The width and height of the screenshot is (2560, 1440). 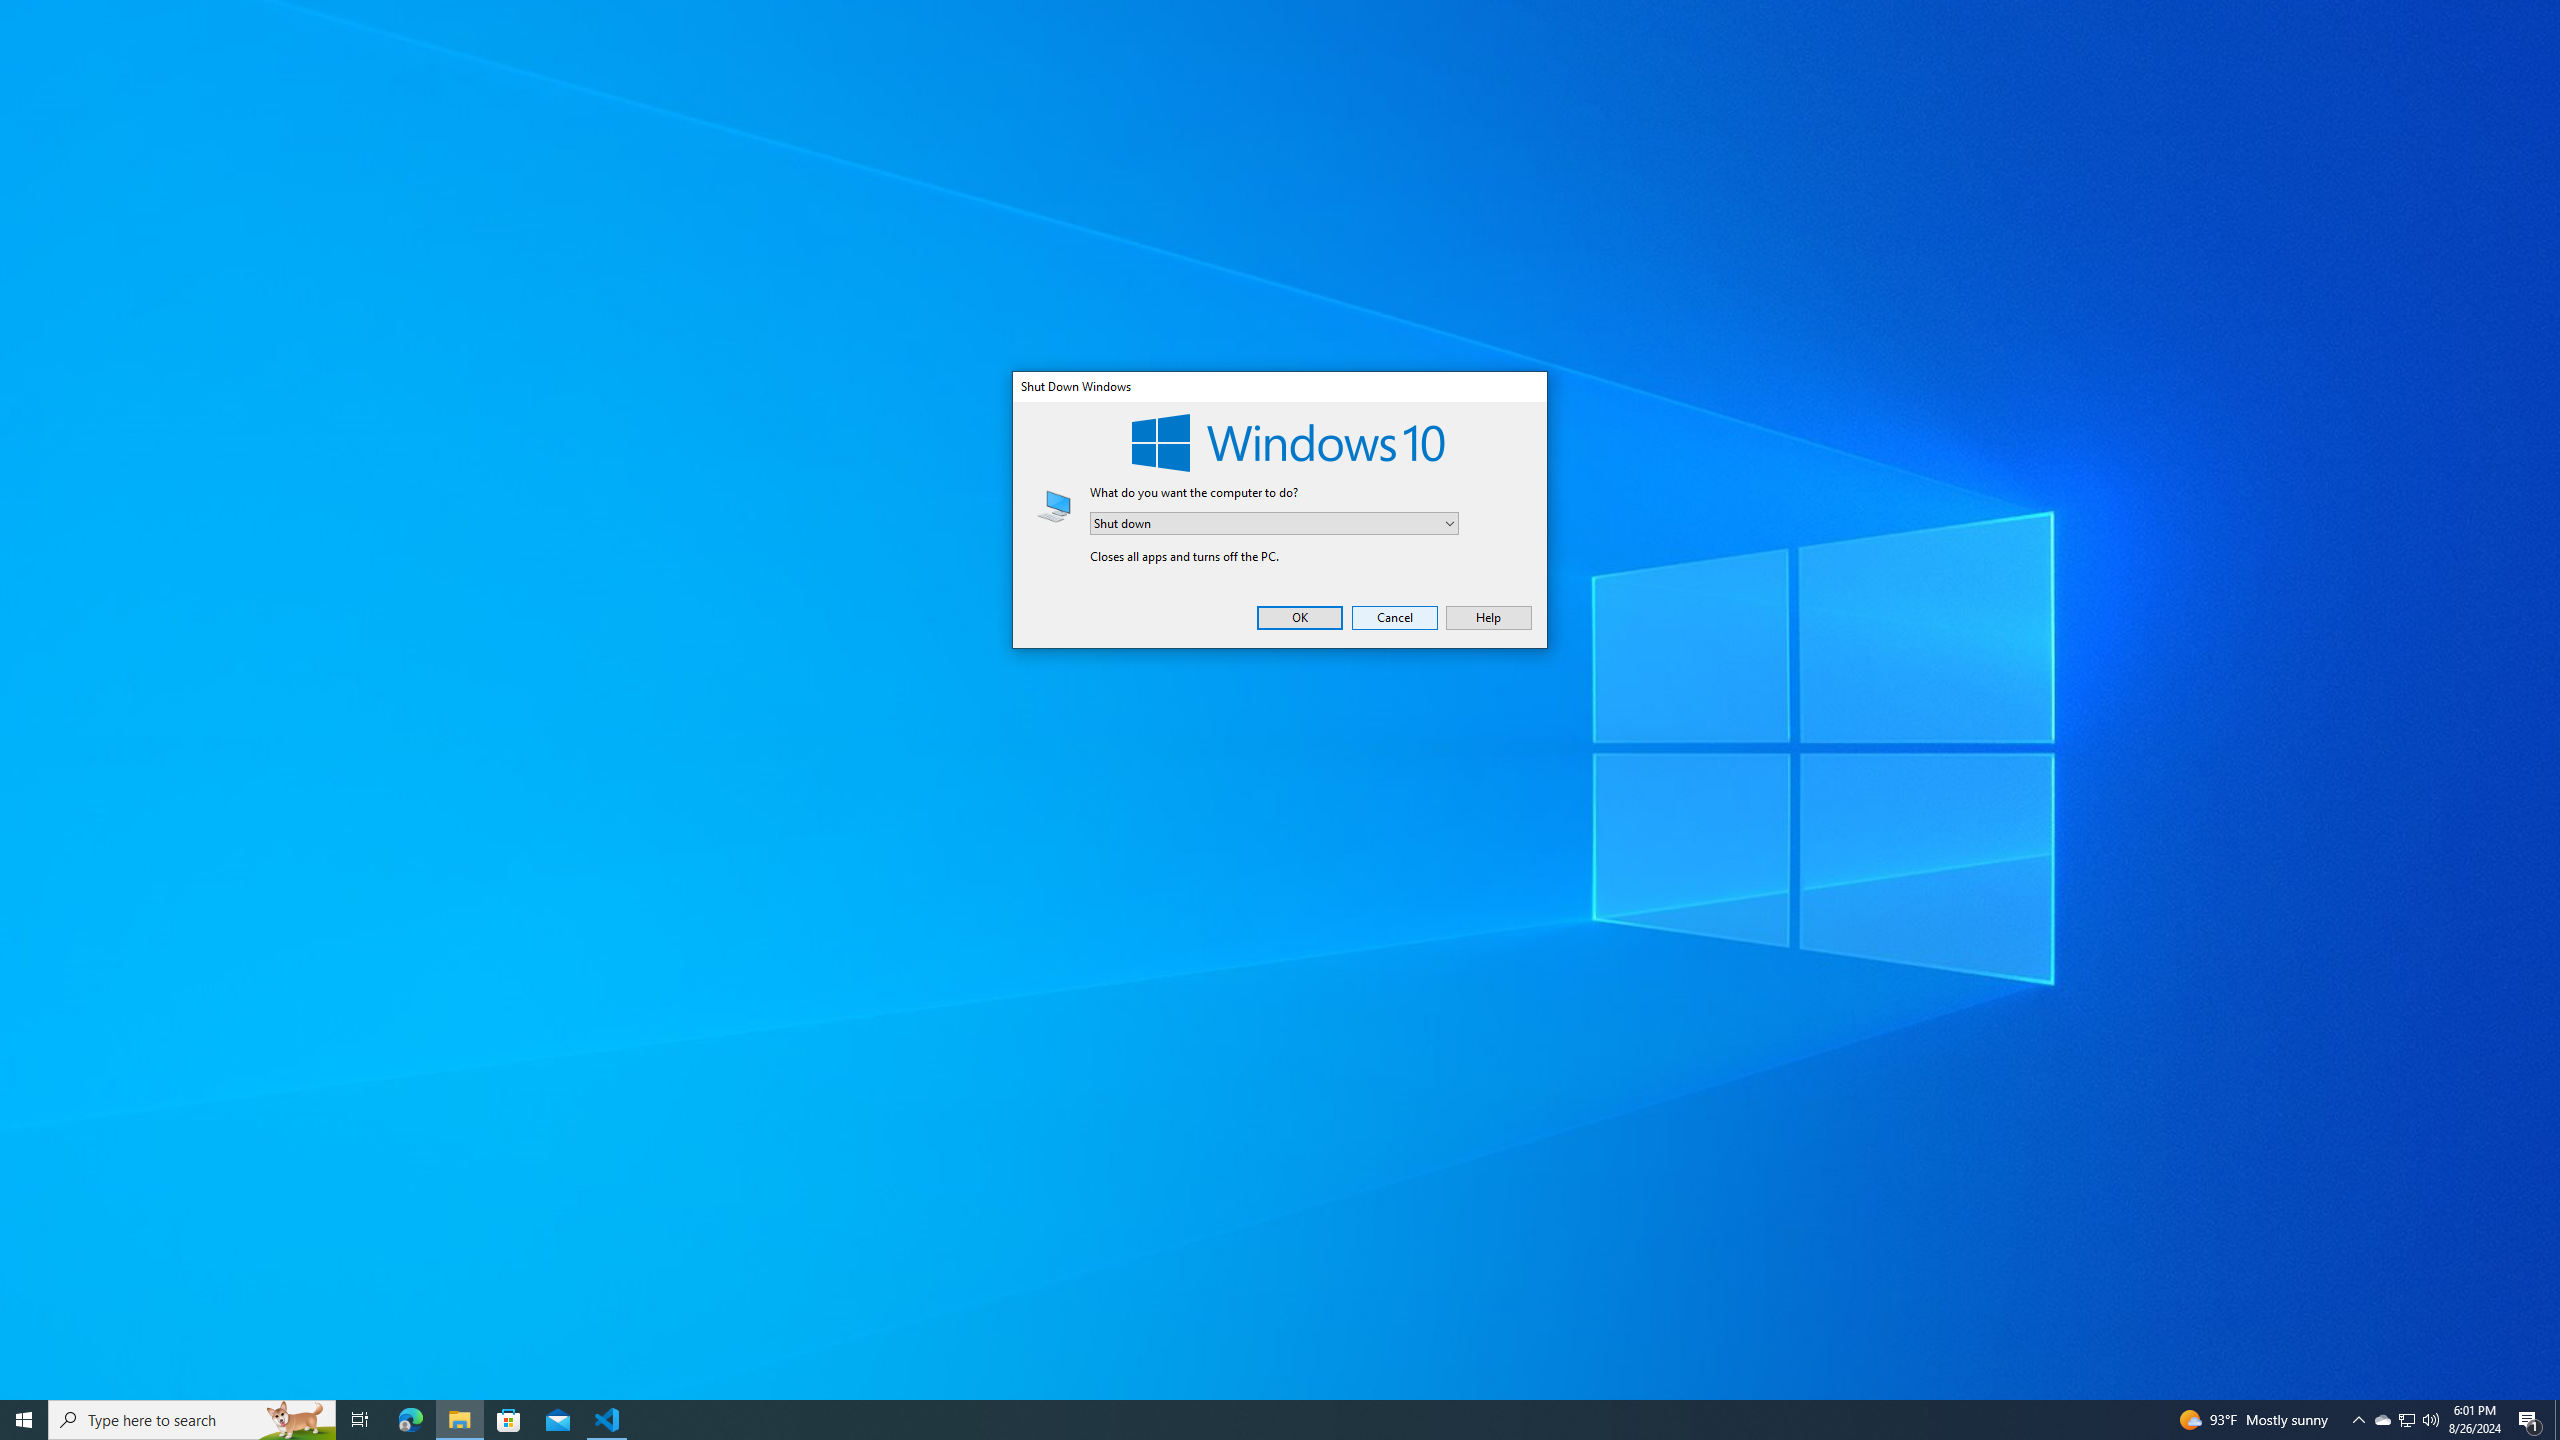 What do you see at coordinates (2557, 1420) in the screenshot?
I see `Show desktop` at bounding box center [2557, 1420].